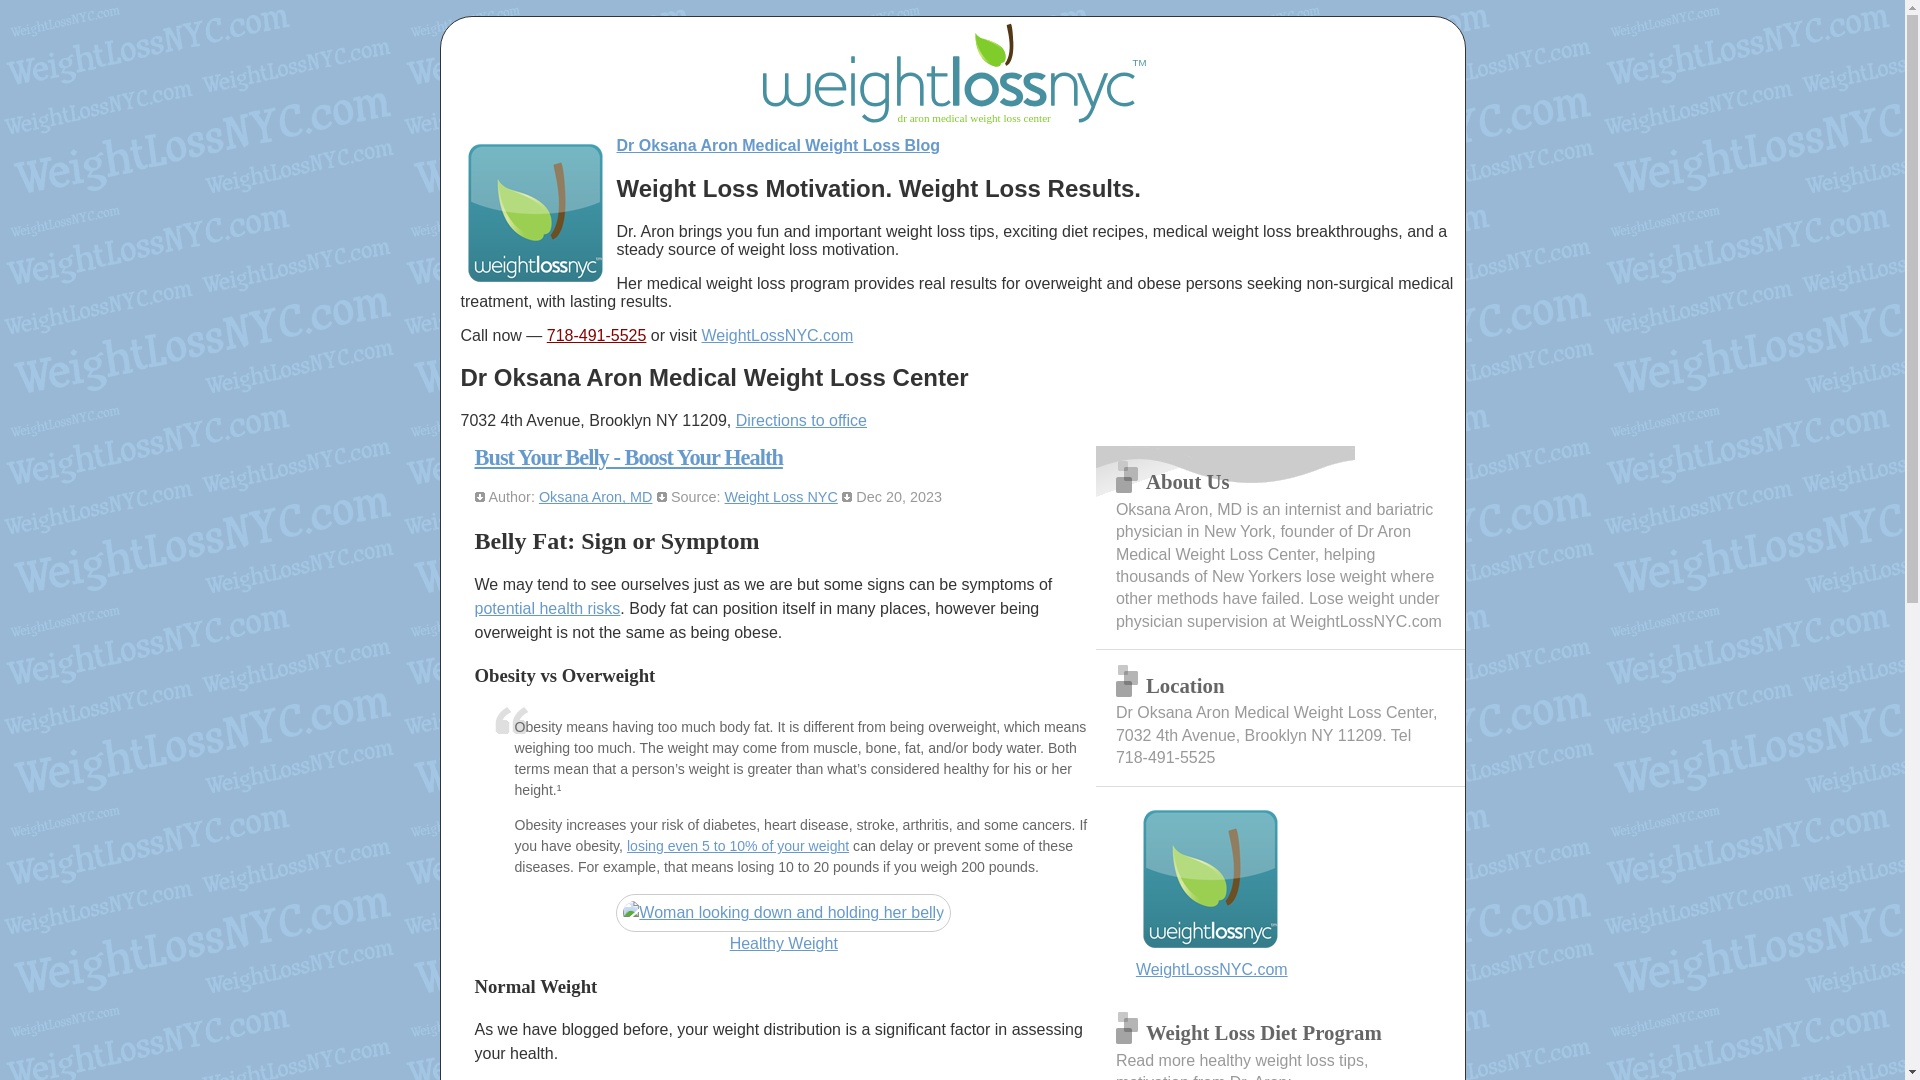 This screenshot has width=1920, height=1080. Describe the element at coordinates (783, 924) in the screenshot. I see `Healthy Weight` at that location.